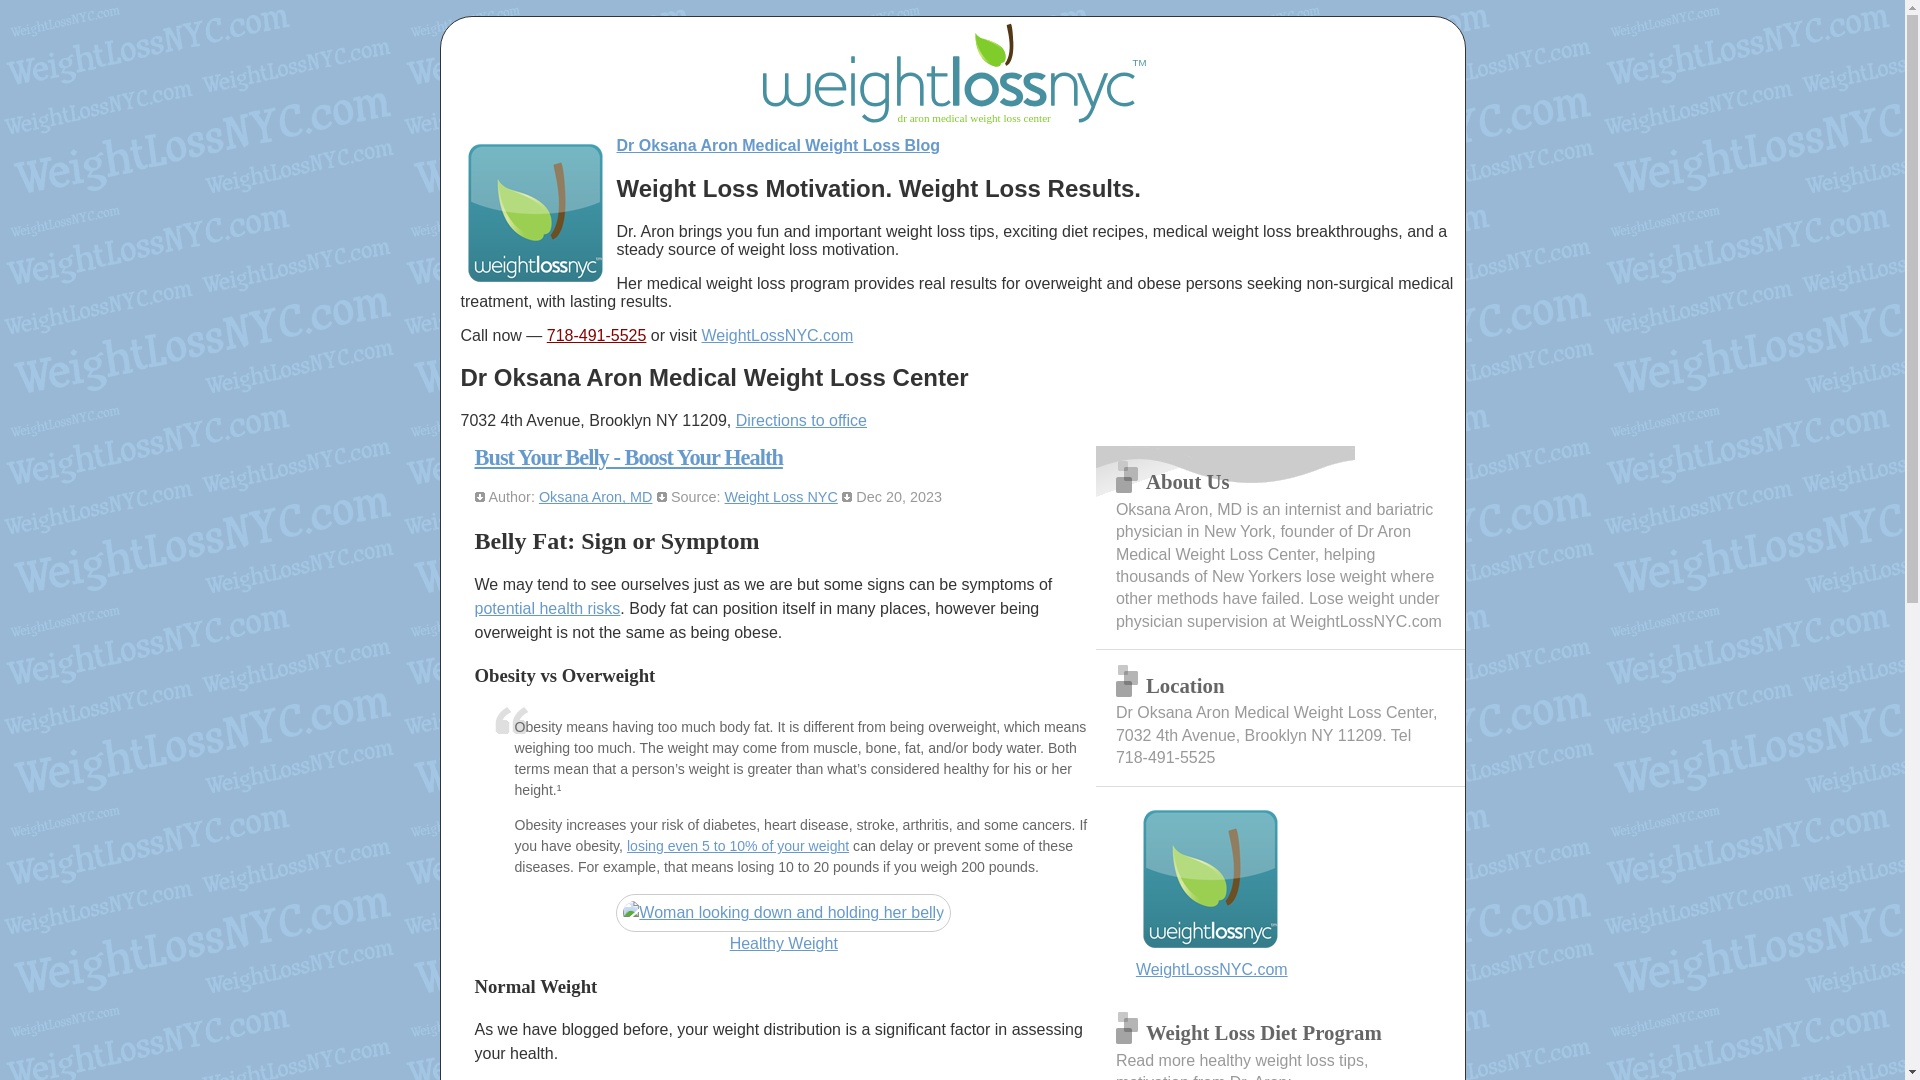 This screenshot has width=1920, height=1080. Describe the element at coordinates (783, 924) in the screenshot. I see `Healthy Weight` at that location.